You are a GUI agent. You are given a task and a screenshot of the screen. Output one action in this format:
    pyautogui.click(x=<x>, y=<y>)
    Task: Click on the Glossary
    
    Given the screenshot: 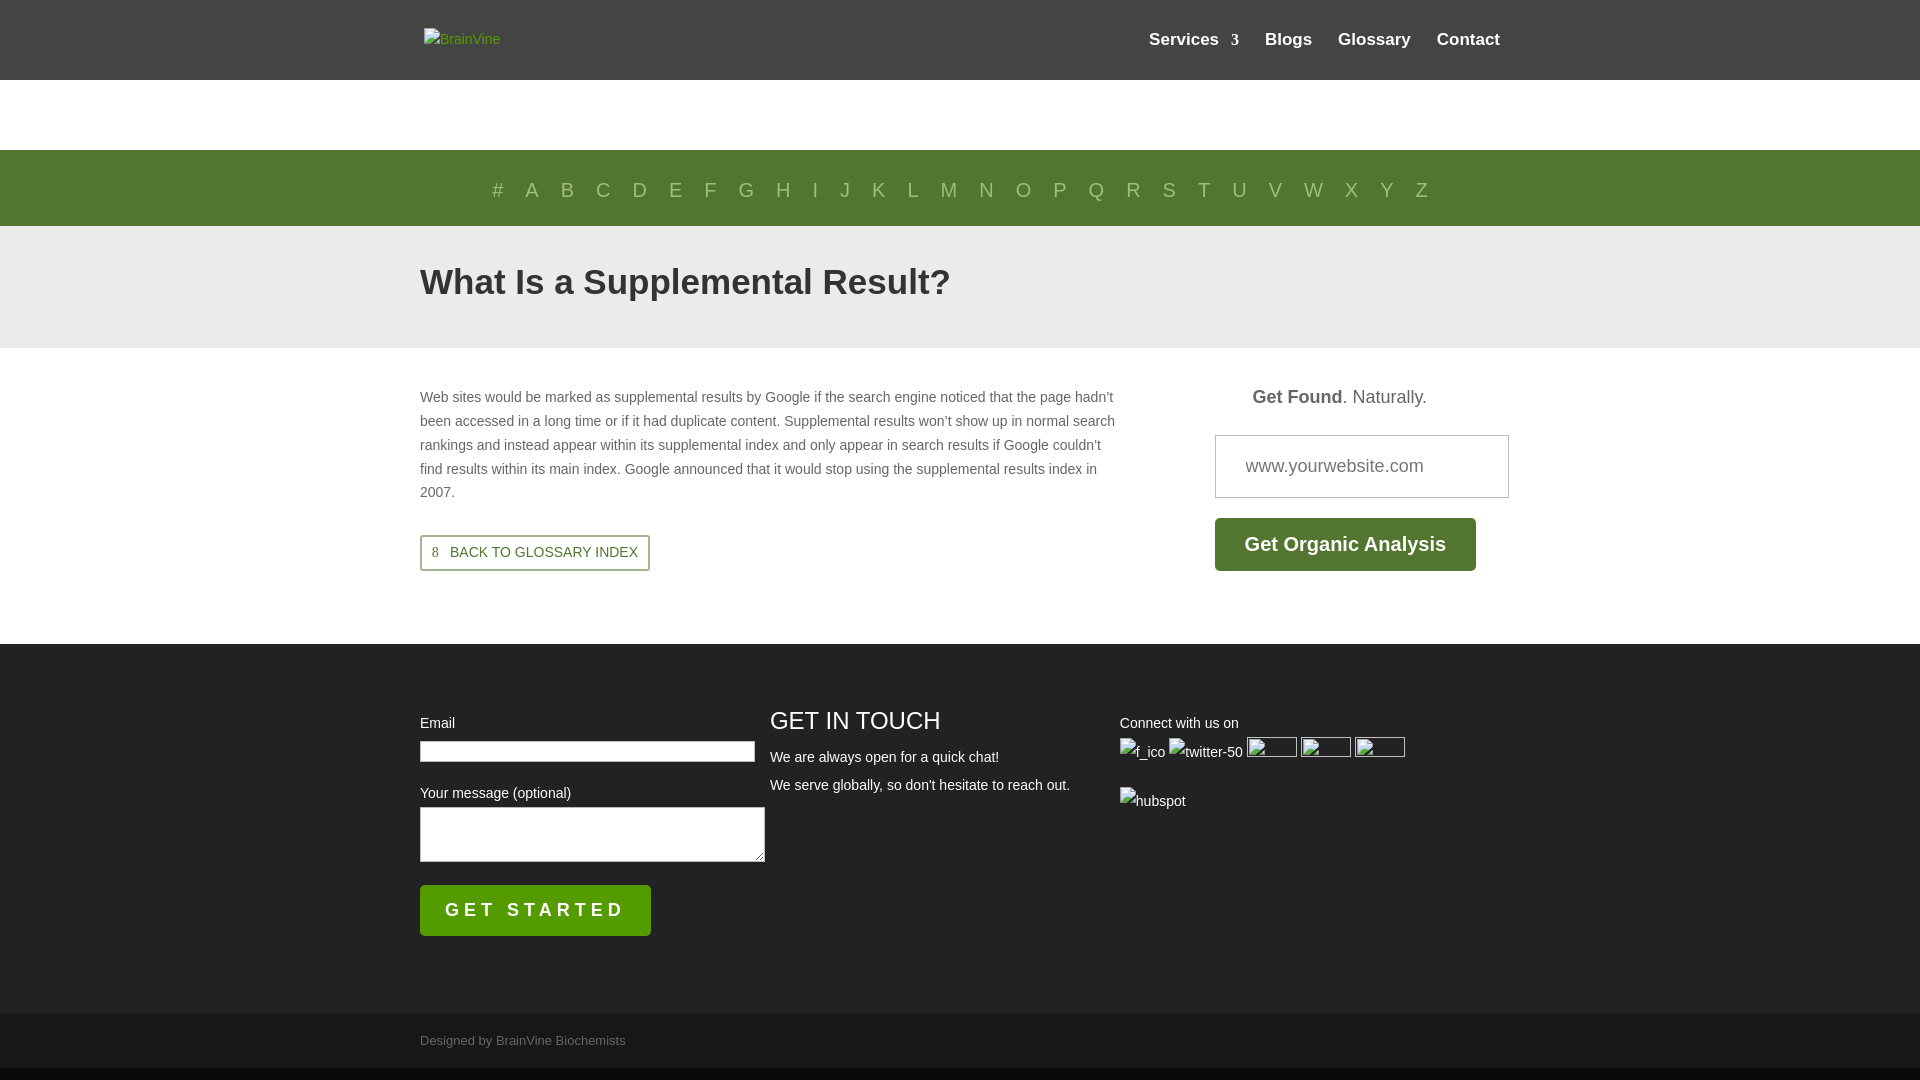 What is the action you would take?
    pyautogui.click(x=1374, y=56)
    